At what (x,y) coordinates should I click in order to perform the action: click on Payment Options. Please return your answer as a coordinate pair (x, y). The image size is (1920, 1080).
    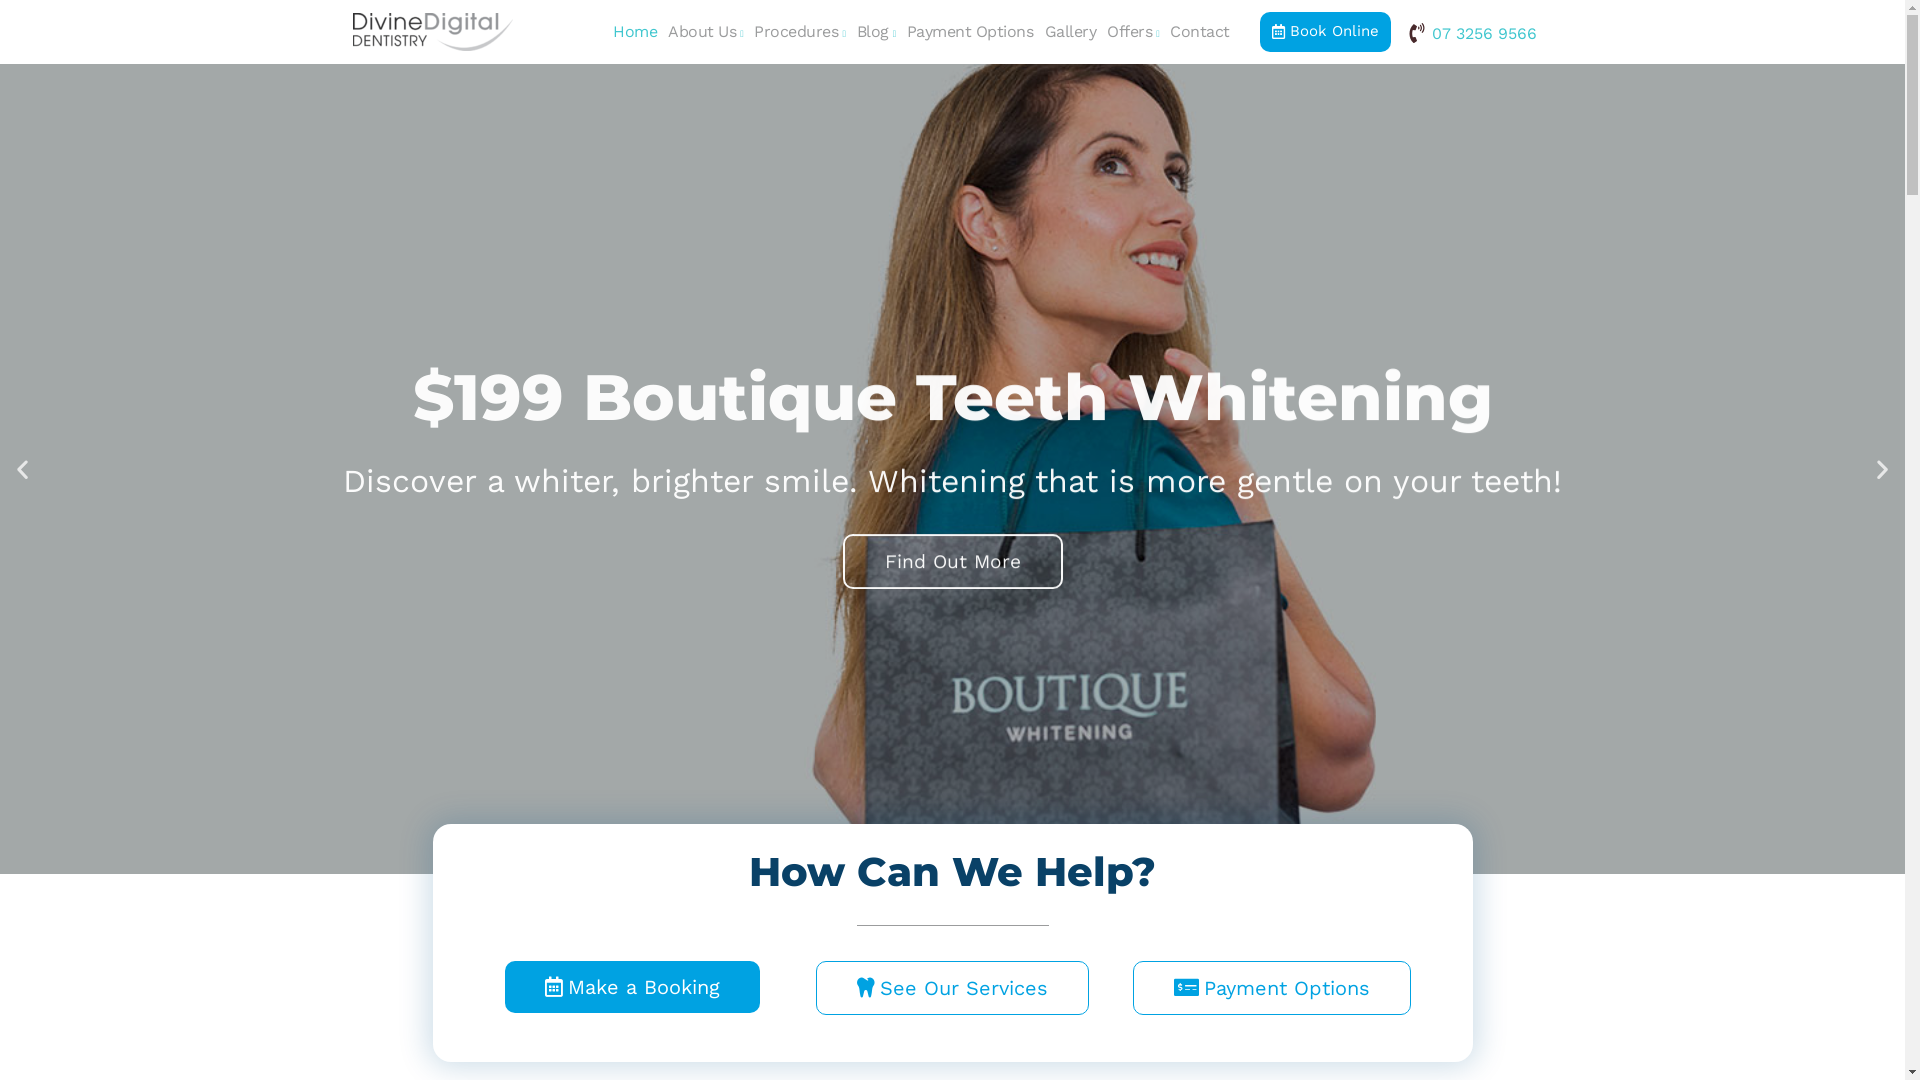
    Looking at the image, I should click on (970, 32).